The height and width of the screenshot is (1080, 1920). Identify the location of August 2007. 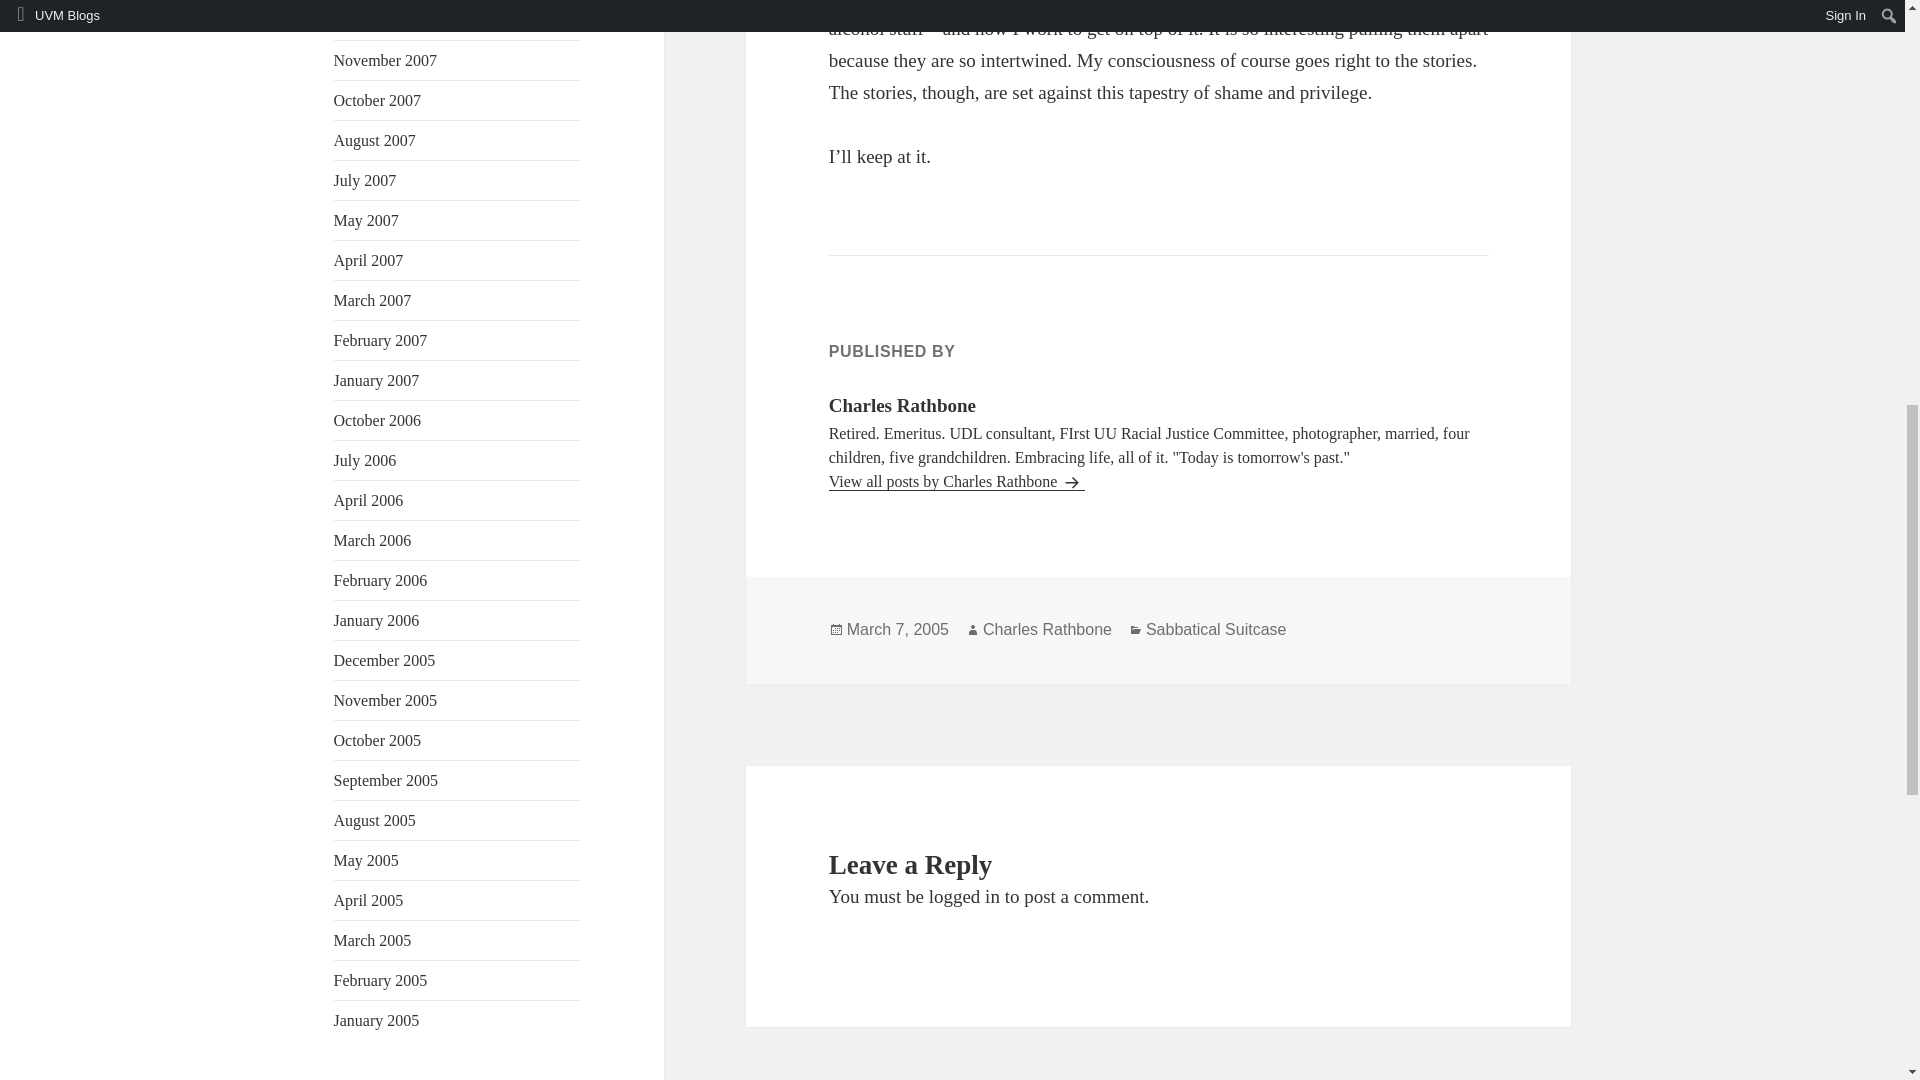
(375, 140).